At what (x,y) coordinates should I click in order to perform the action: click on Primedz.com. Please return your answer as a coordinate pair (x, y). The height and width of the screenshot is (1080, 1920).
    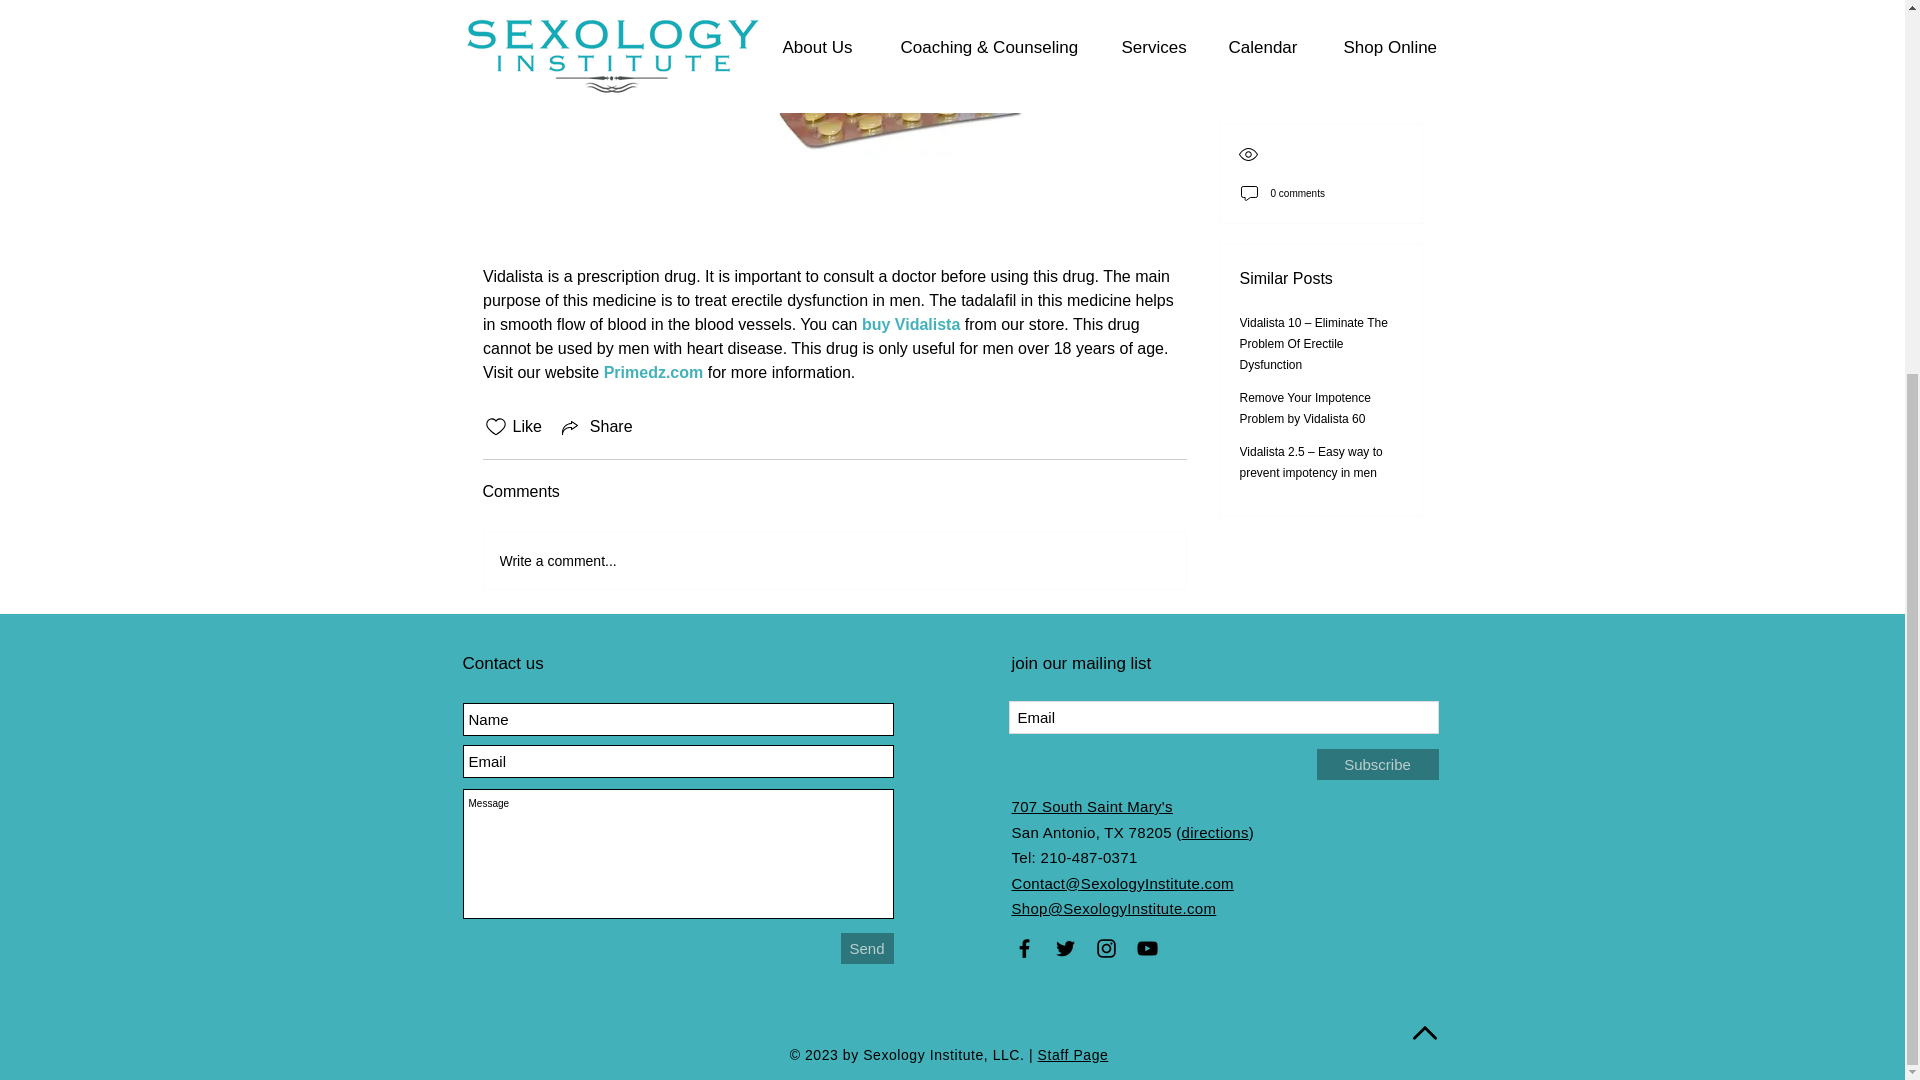
    Looking at the image, I should click on (652, 372).